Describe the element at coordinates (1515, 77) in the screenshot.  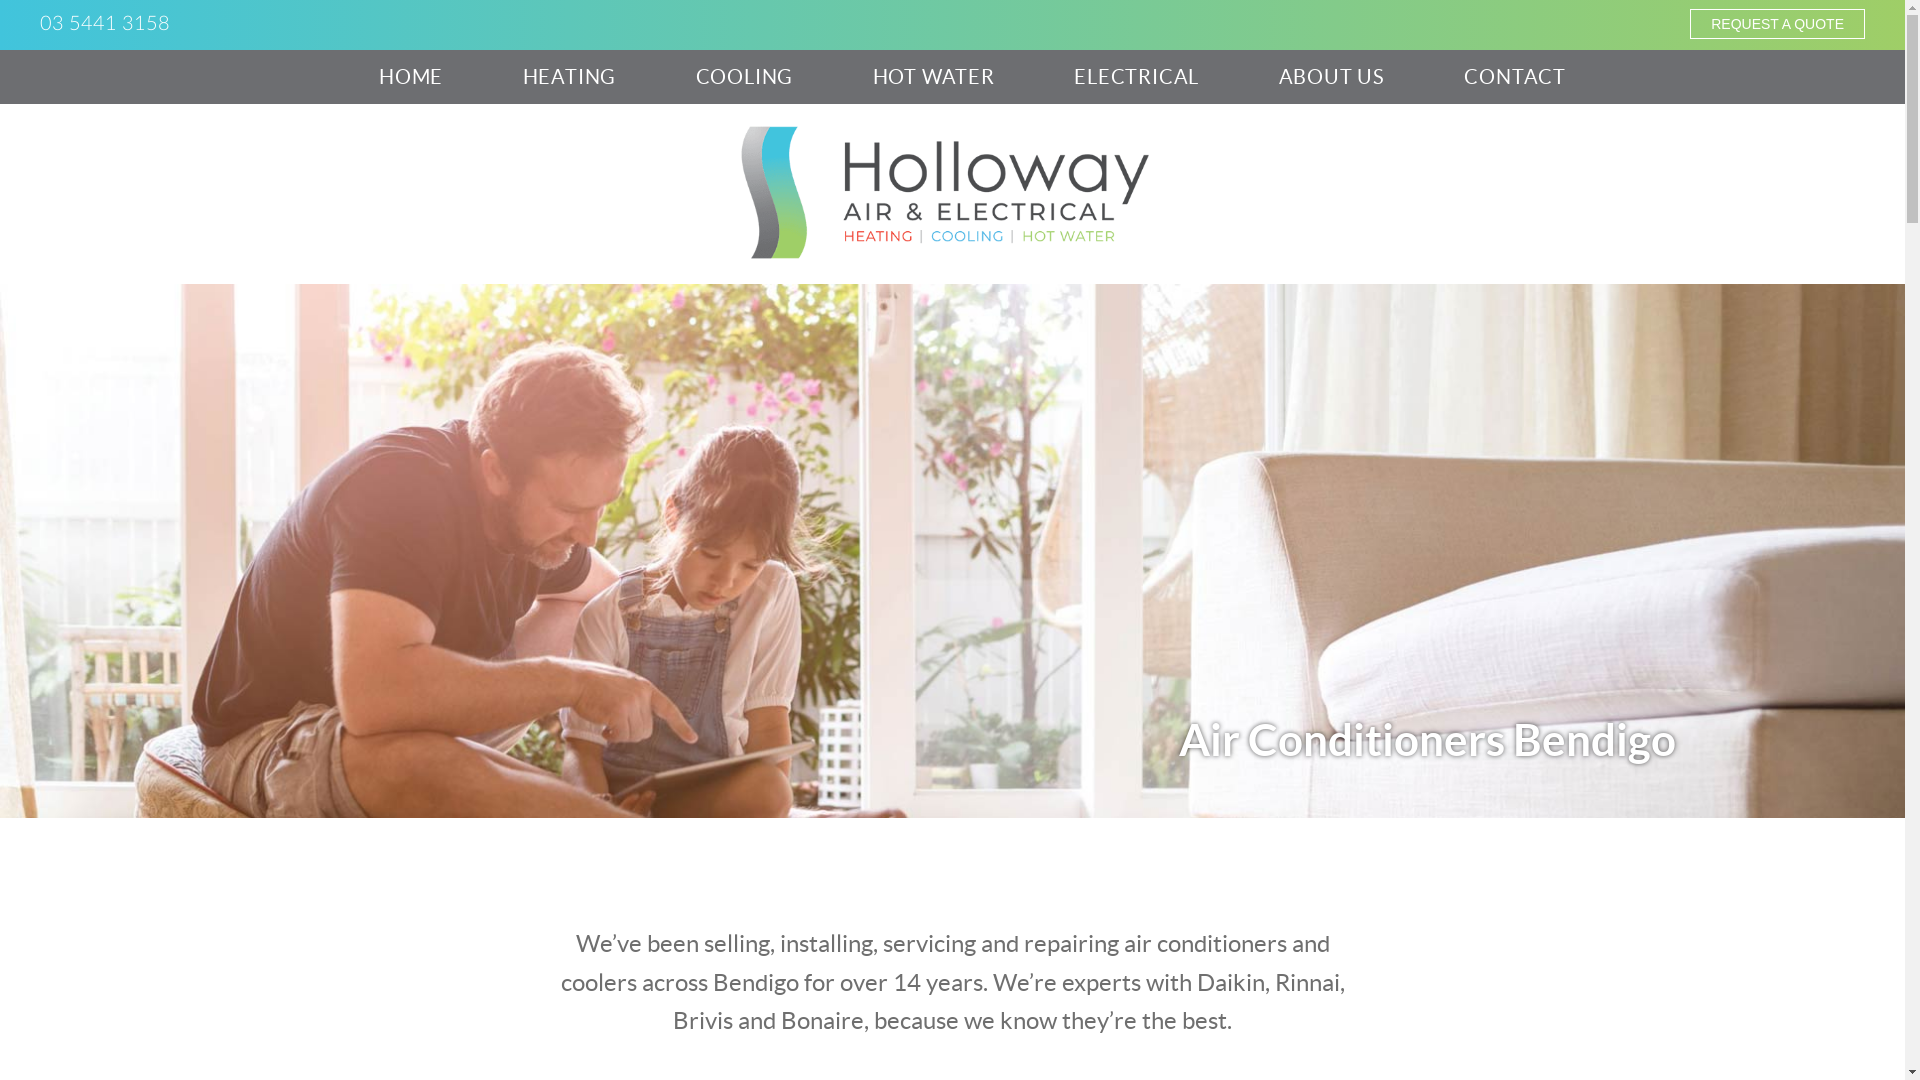
I see `CONTACT` at that location.